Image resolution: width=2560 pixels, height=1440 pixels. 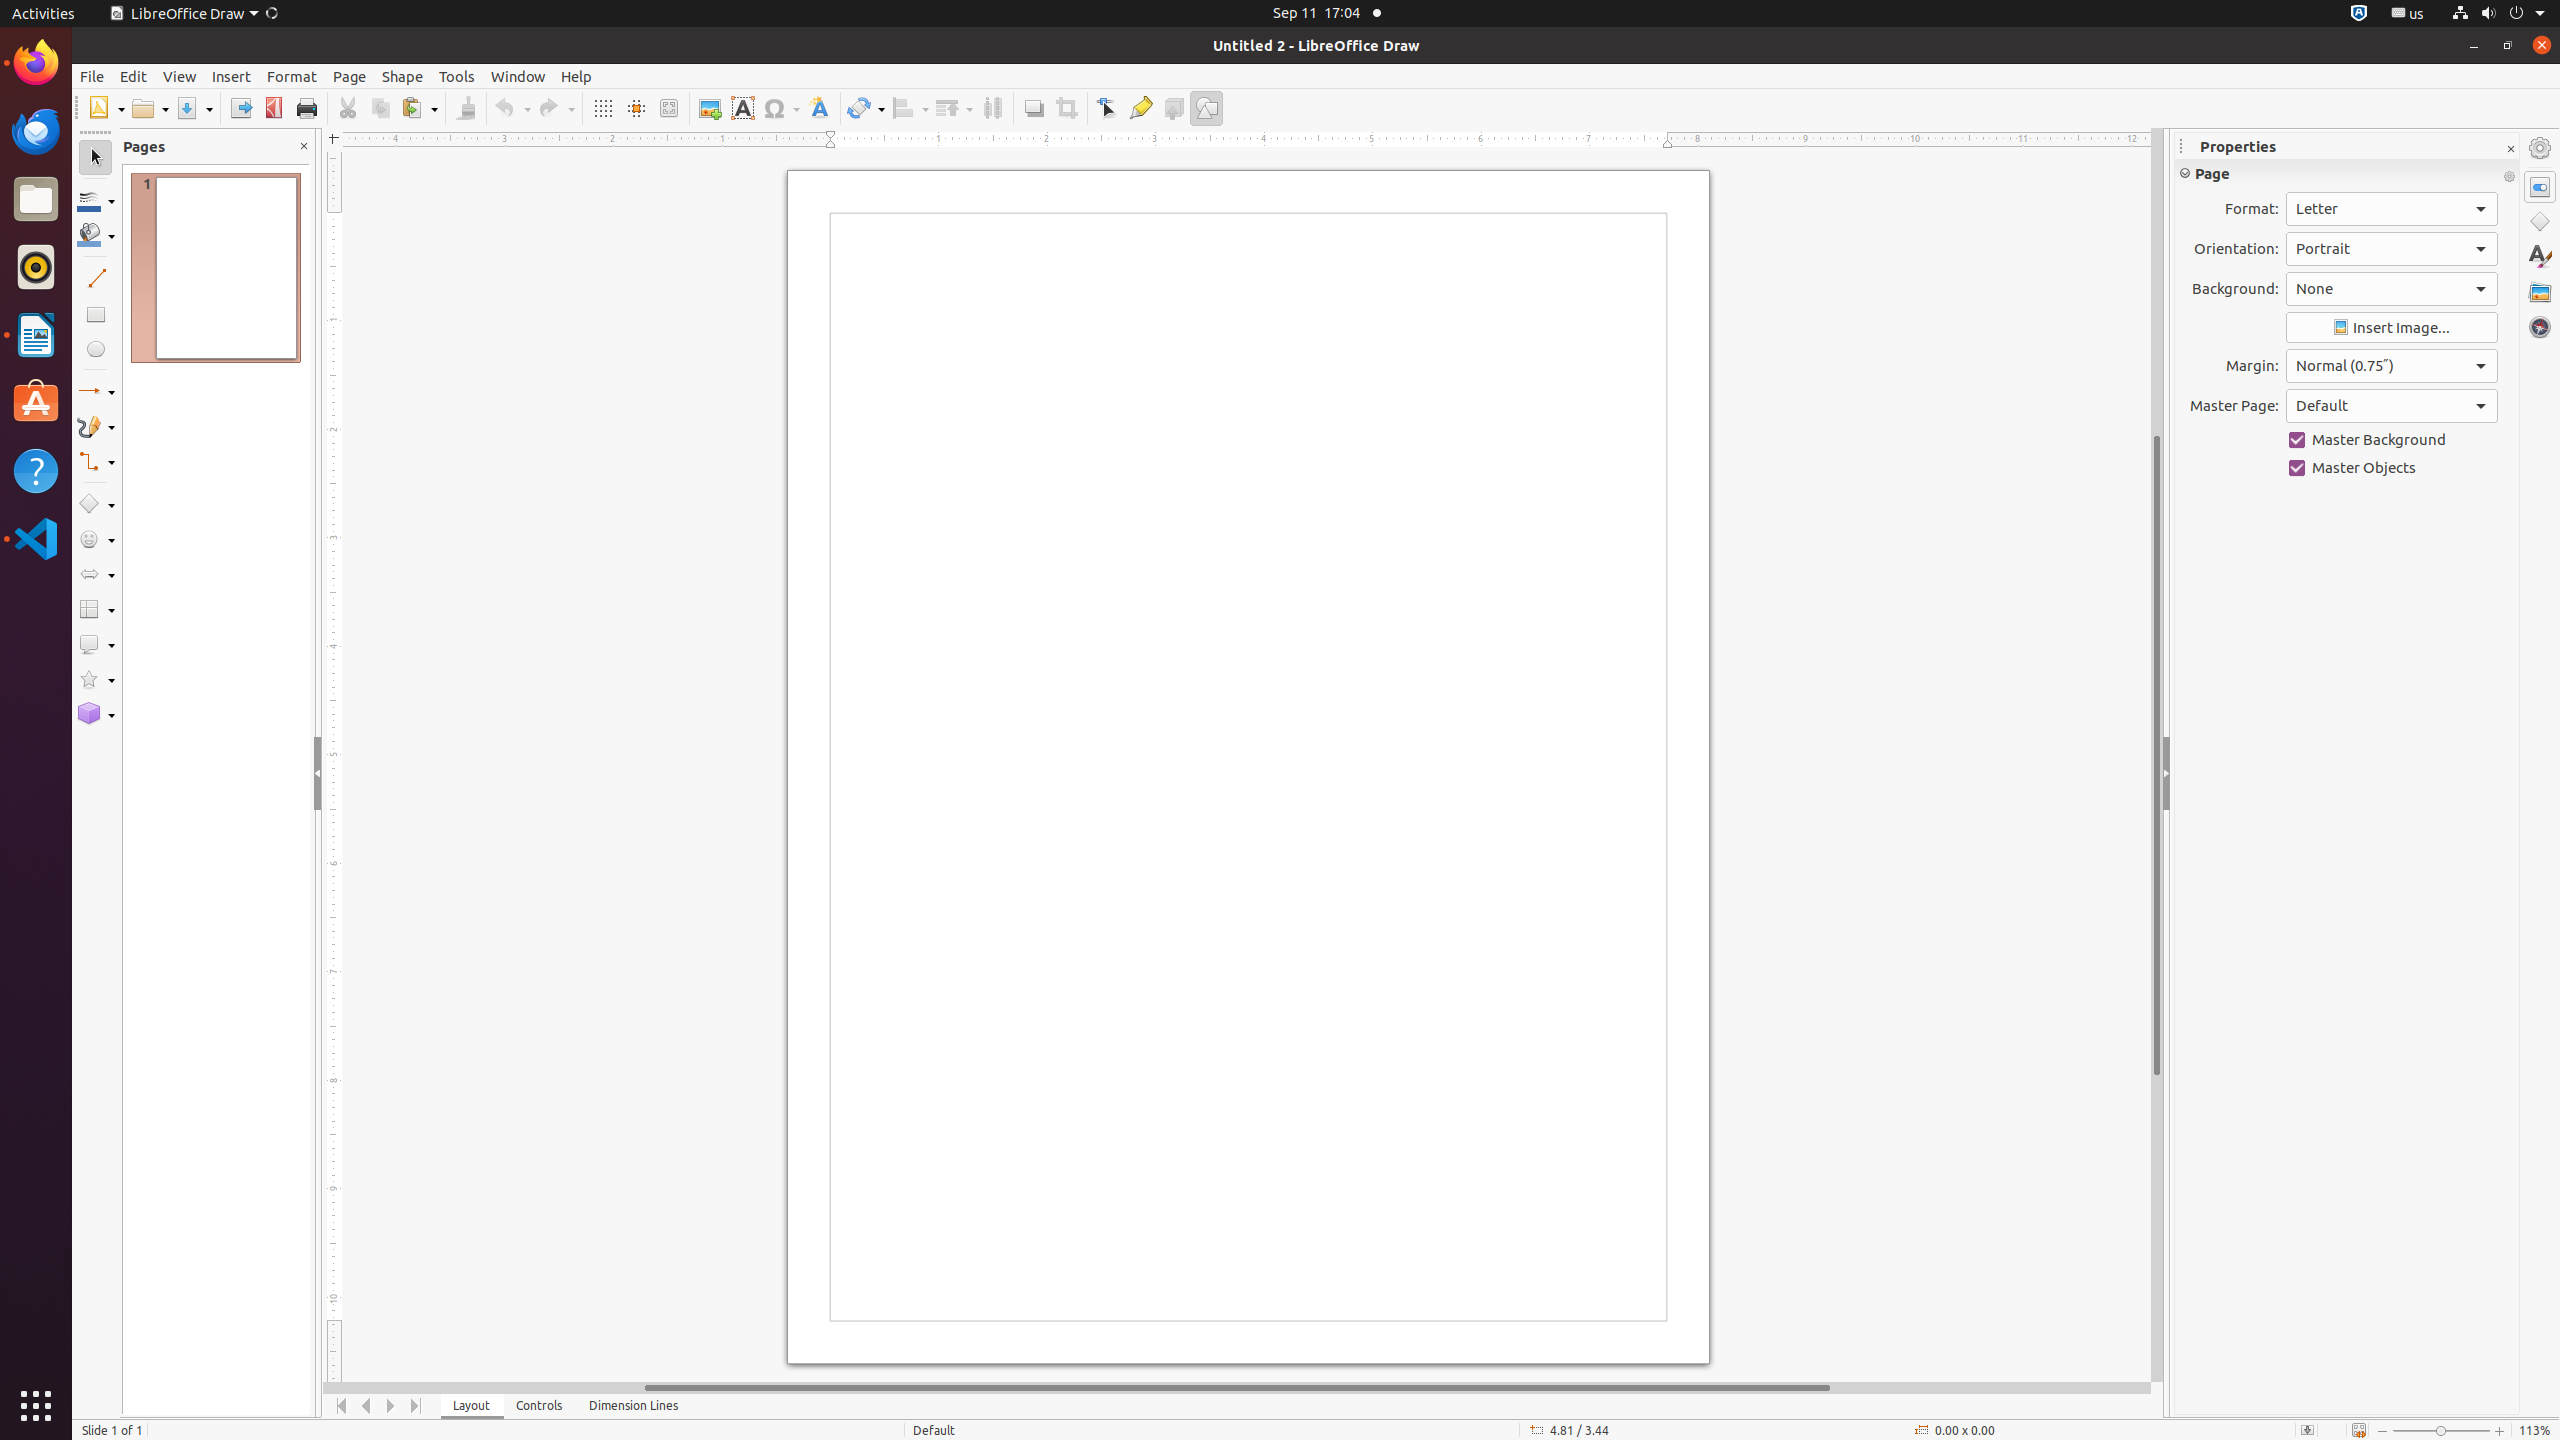 What do you see at coordinates (2392, 209) in the screenshot?
I see `Format:` at bounding box center [2392, 209].